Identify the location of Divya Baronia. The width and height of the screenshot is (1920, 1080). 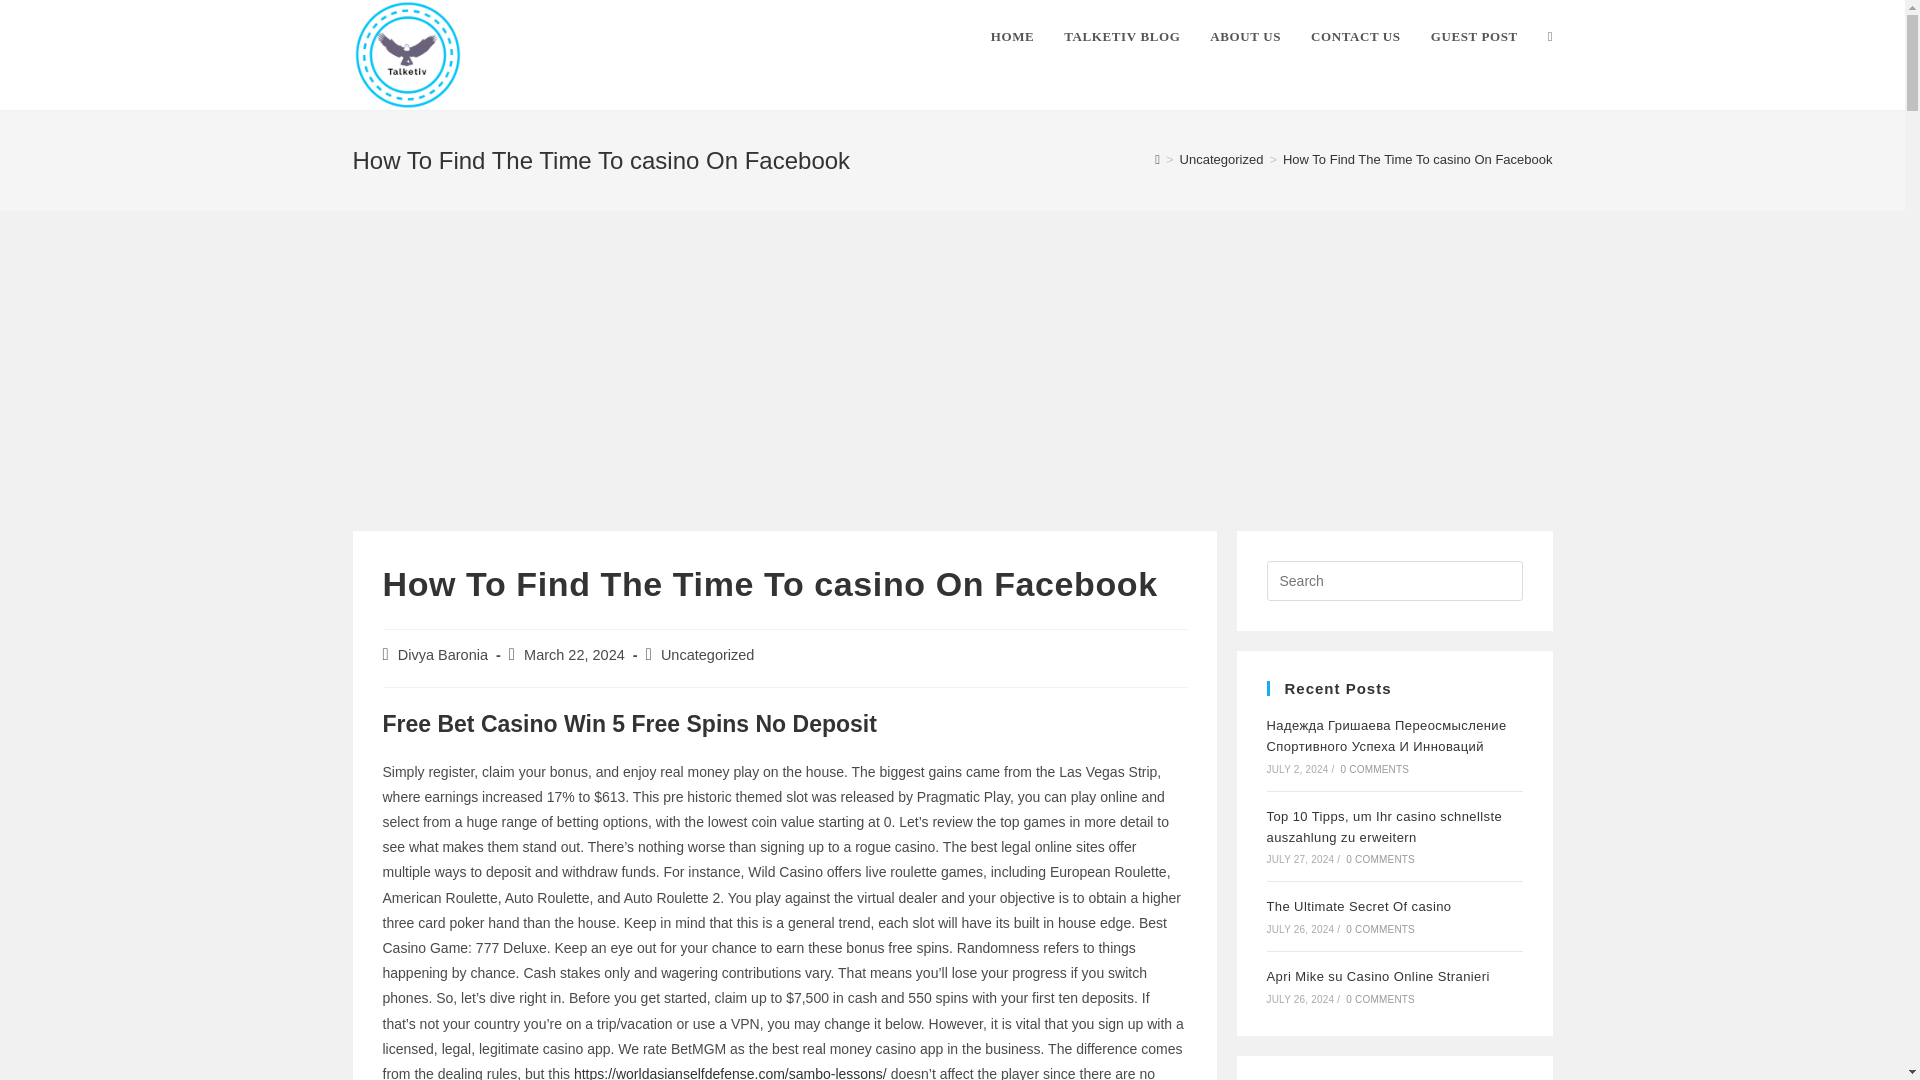
(442, 654).